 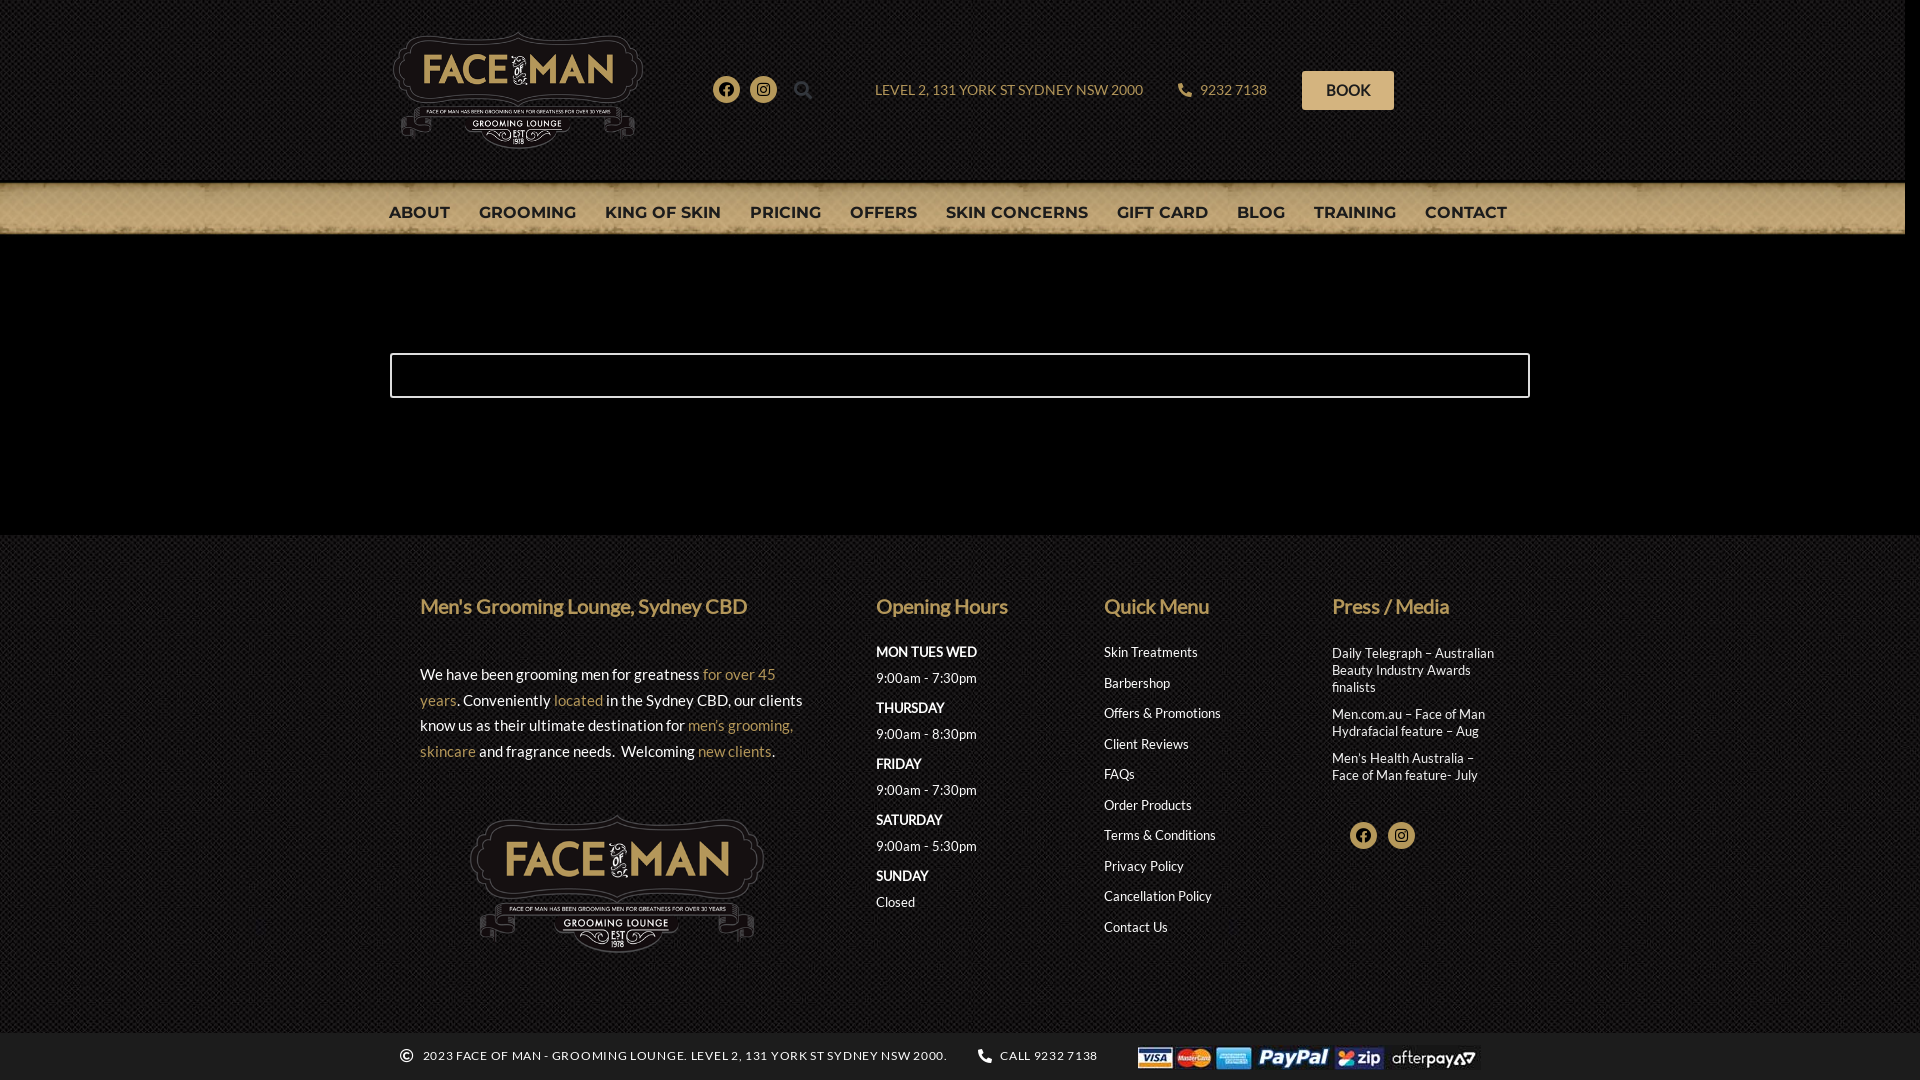 What do you see at coordinates (598, 687) in the screenshot?
I see `for over 45 years` at bounding box center [598, 687].